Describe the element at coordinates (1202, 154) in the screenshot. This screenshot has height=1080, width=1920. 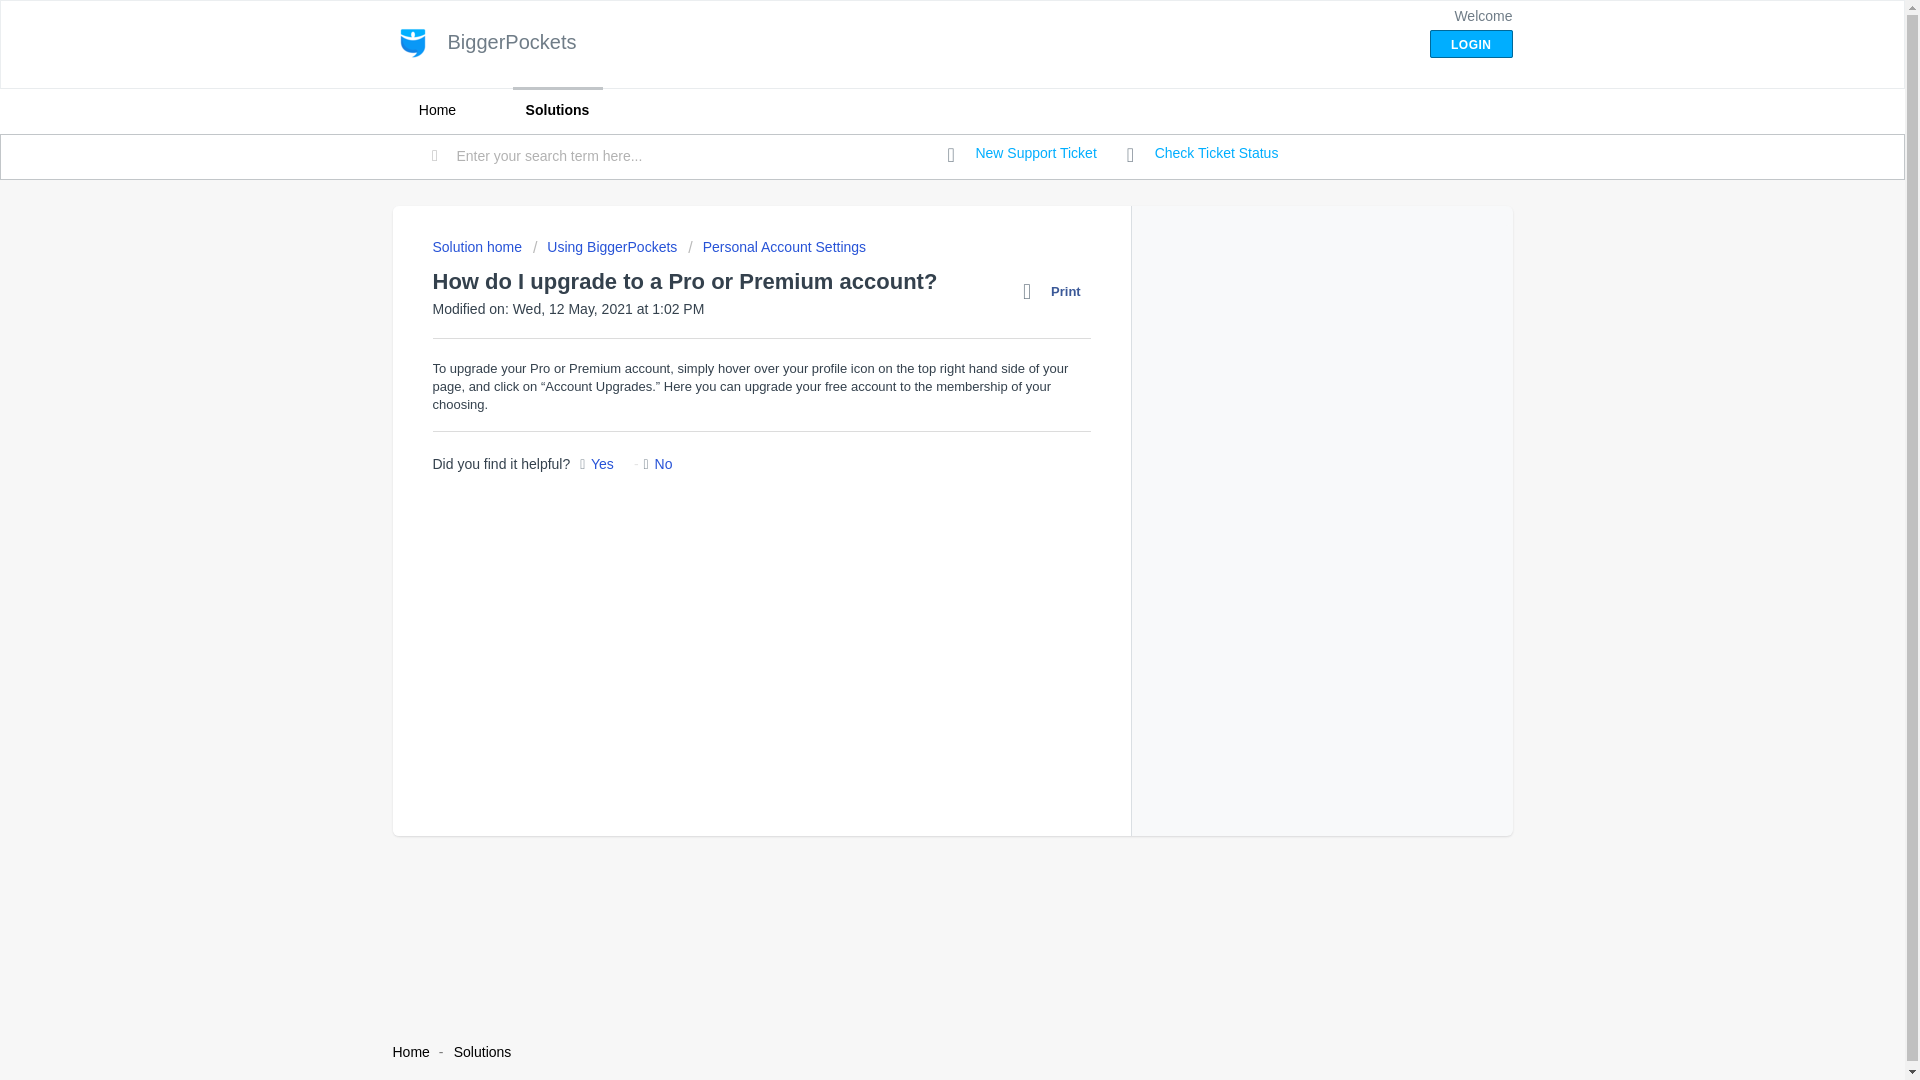
I see `Check Ticket Status` at that location.